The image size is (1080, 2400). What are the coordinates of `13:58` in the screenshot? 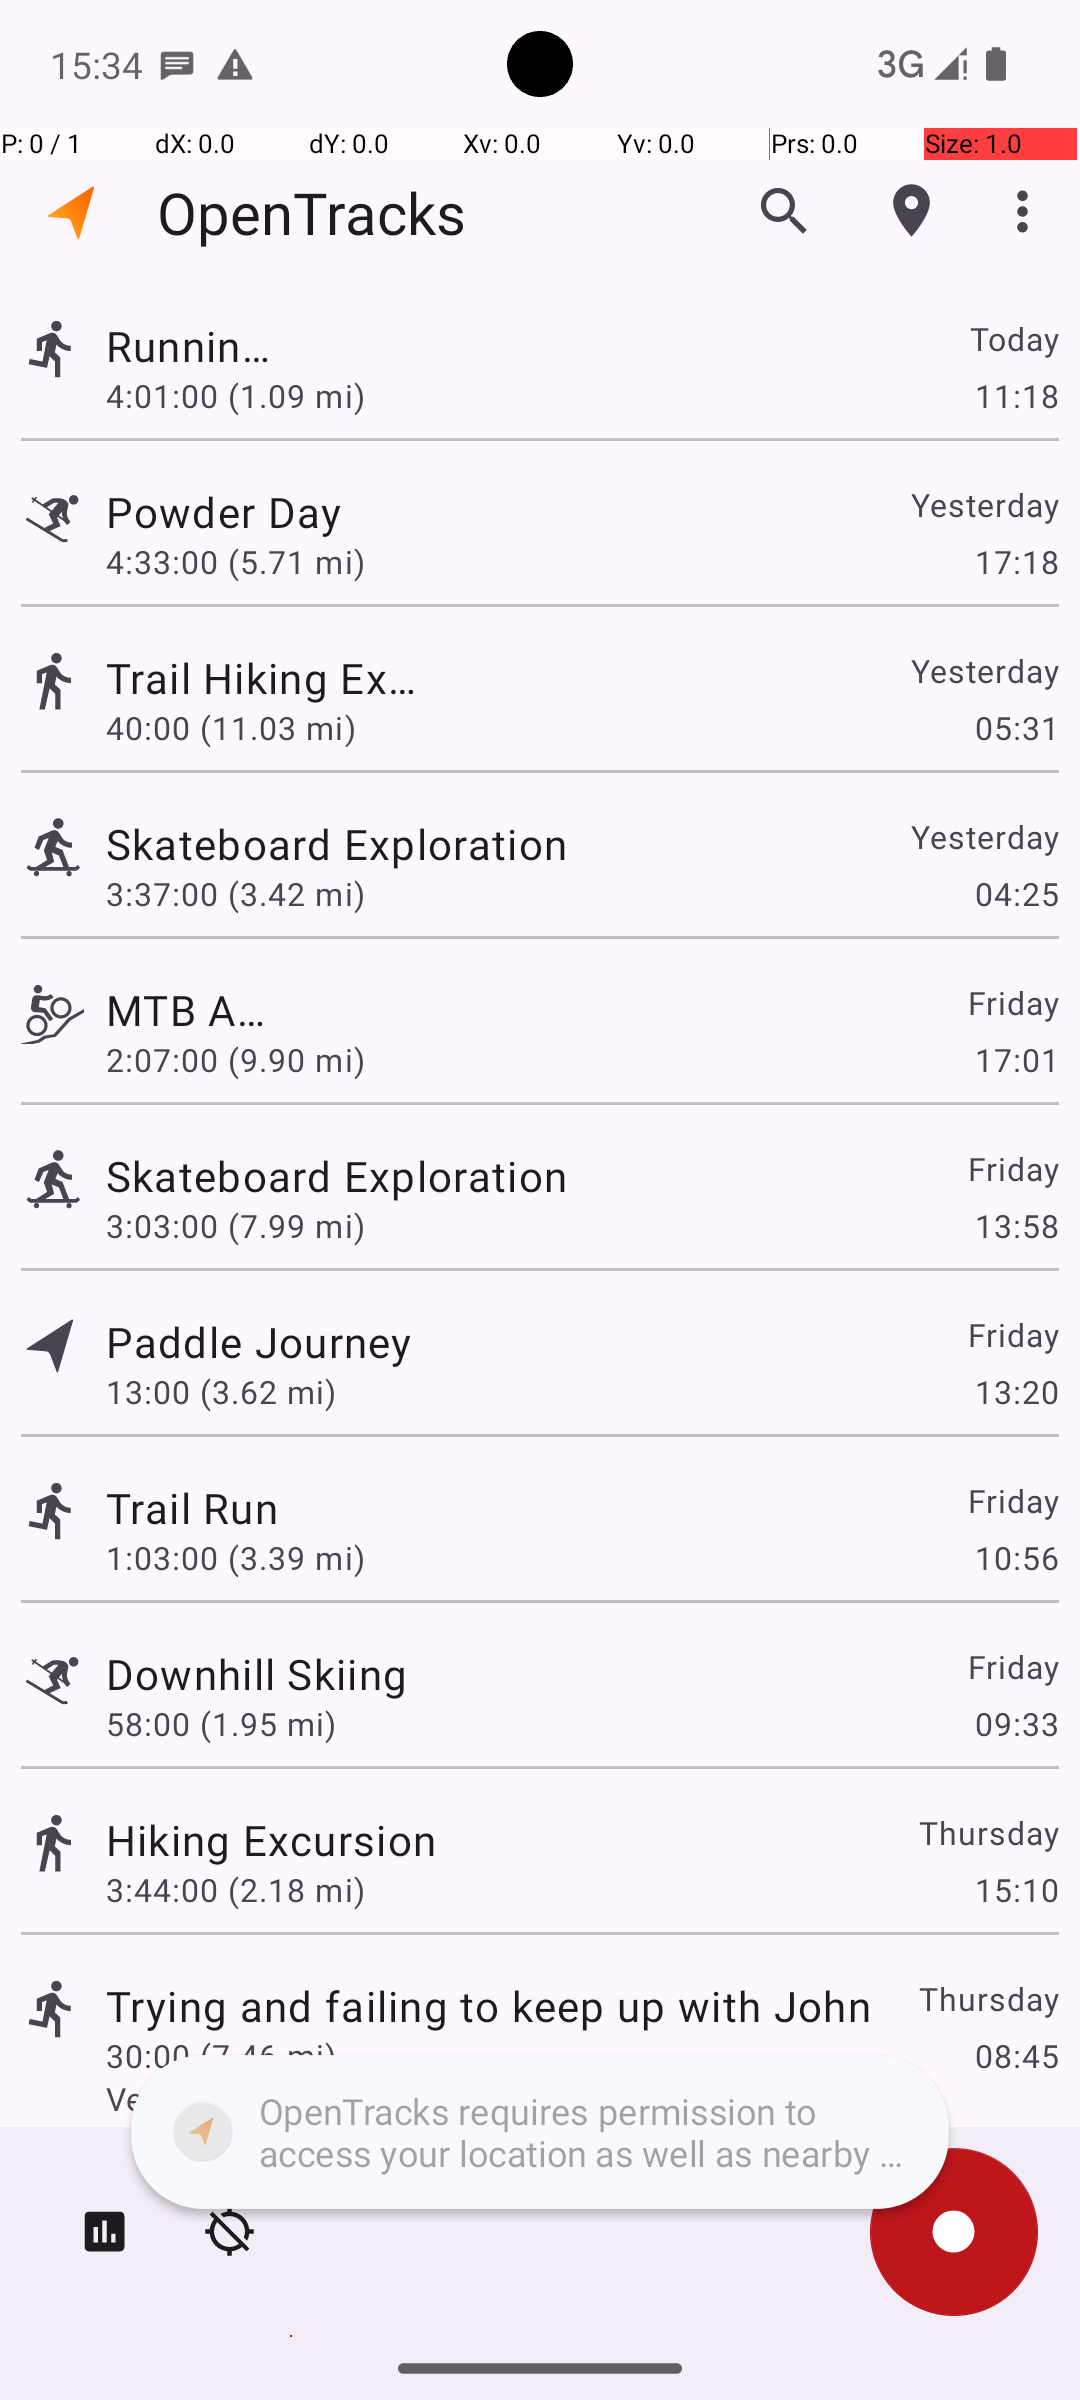 It's located at (1016, 1226).